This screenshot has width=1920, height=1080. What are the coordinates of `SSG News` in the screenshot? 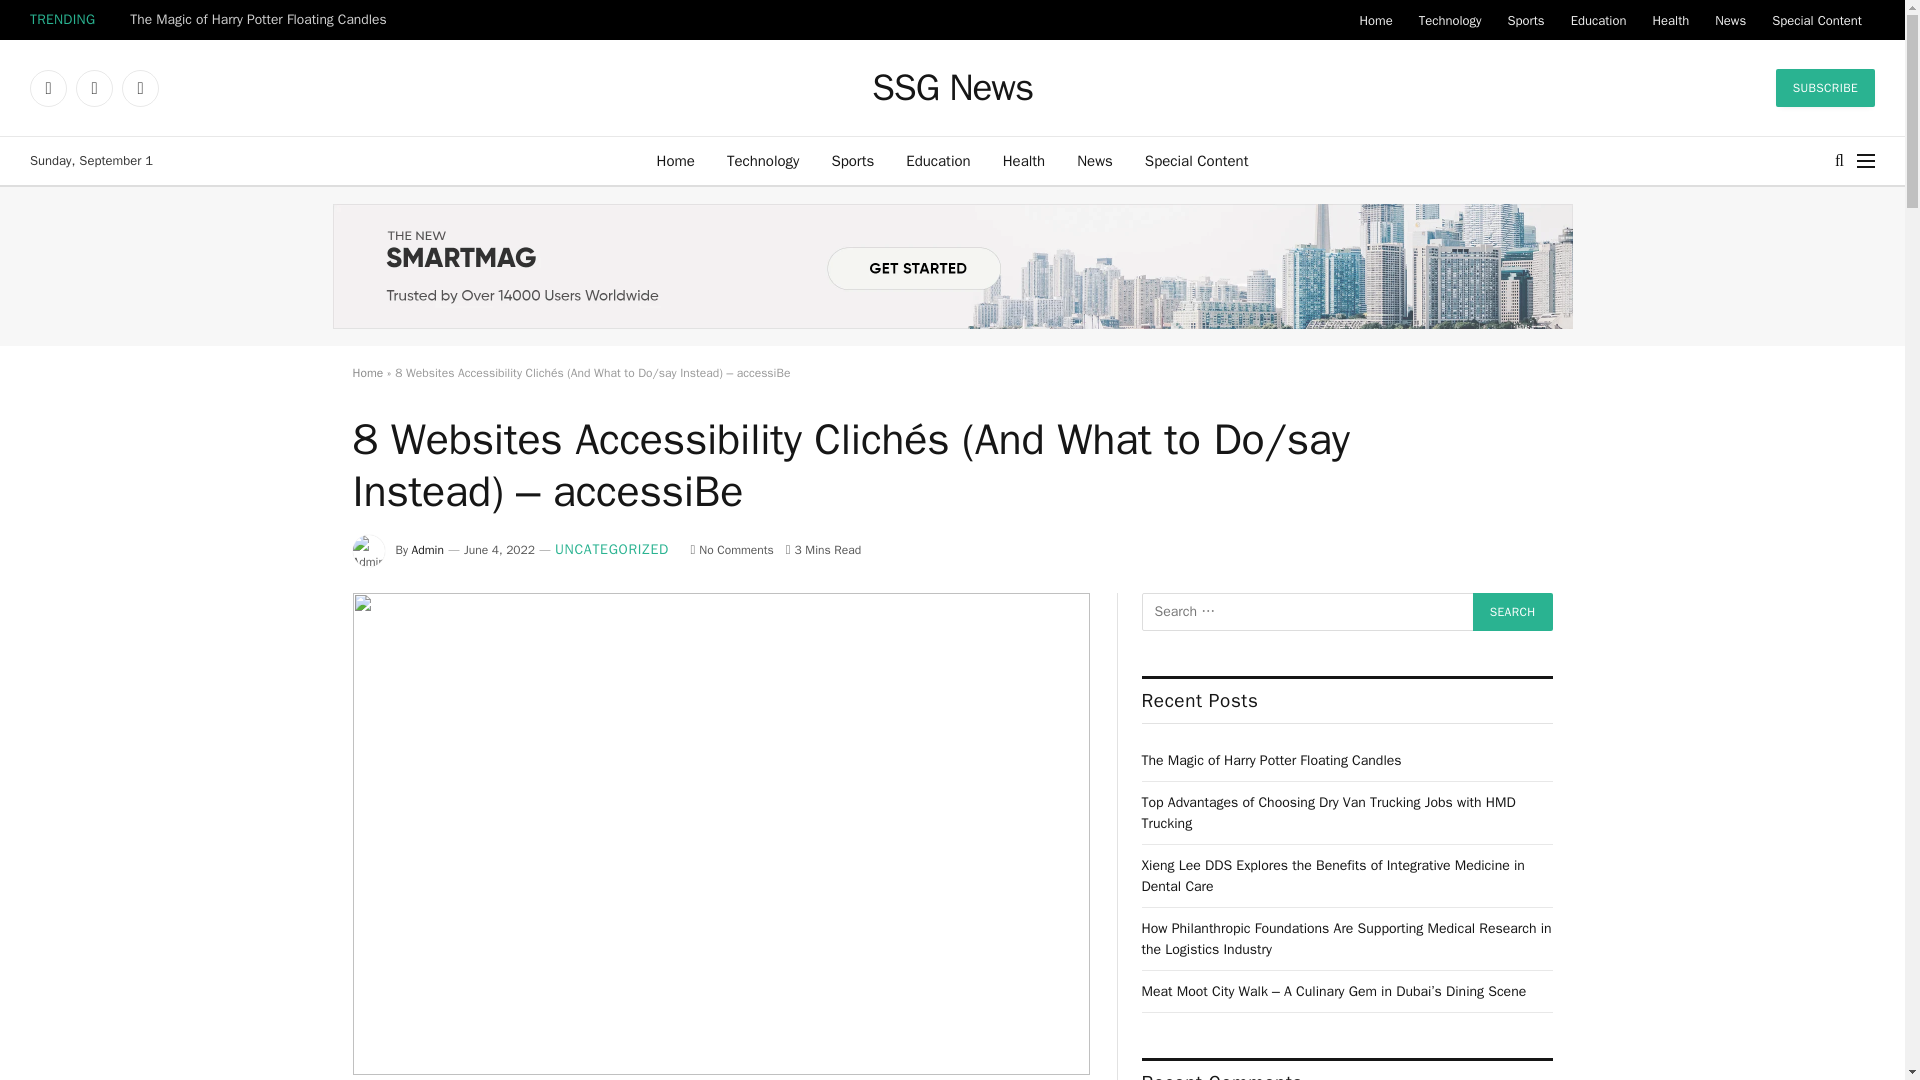 It's located at (952, 88).